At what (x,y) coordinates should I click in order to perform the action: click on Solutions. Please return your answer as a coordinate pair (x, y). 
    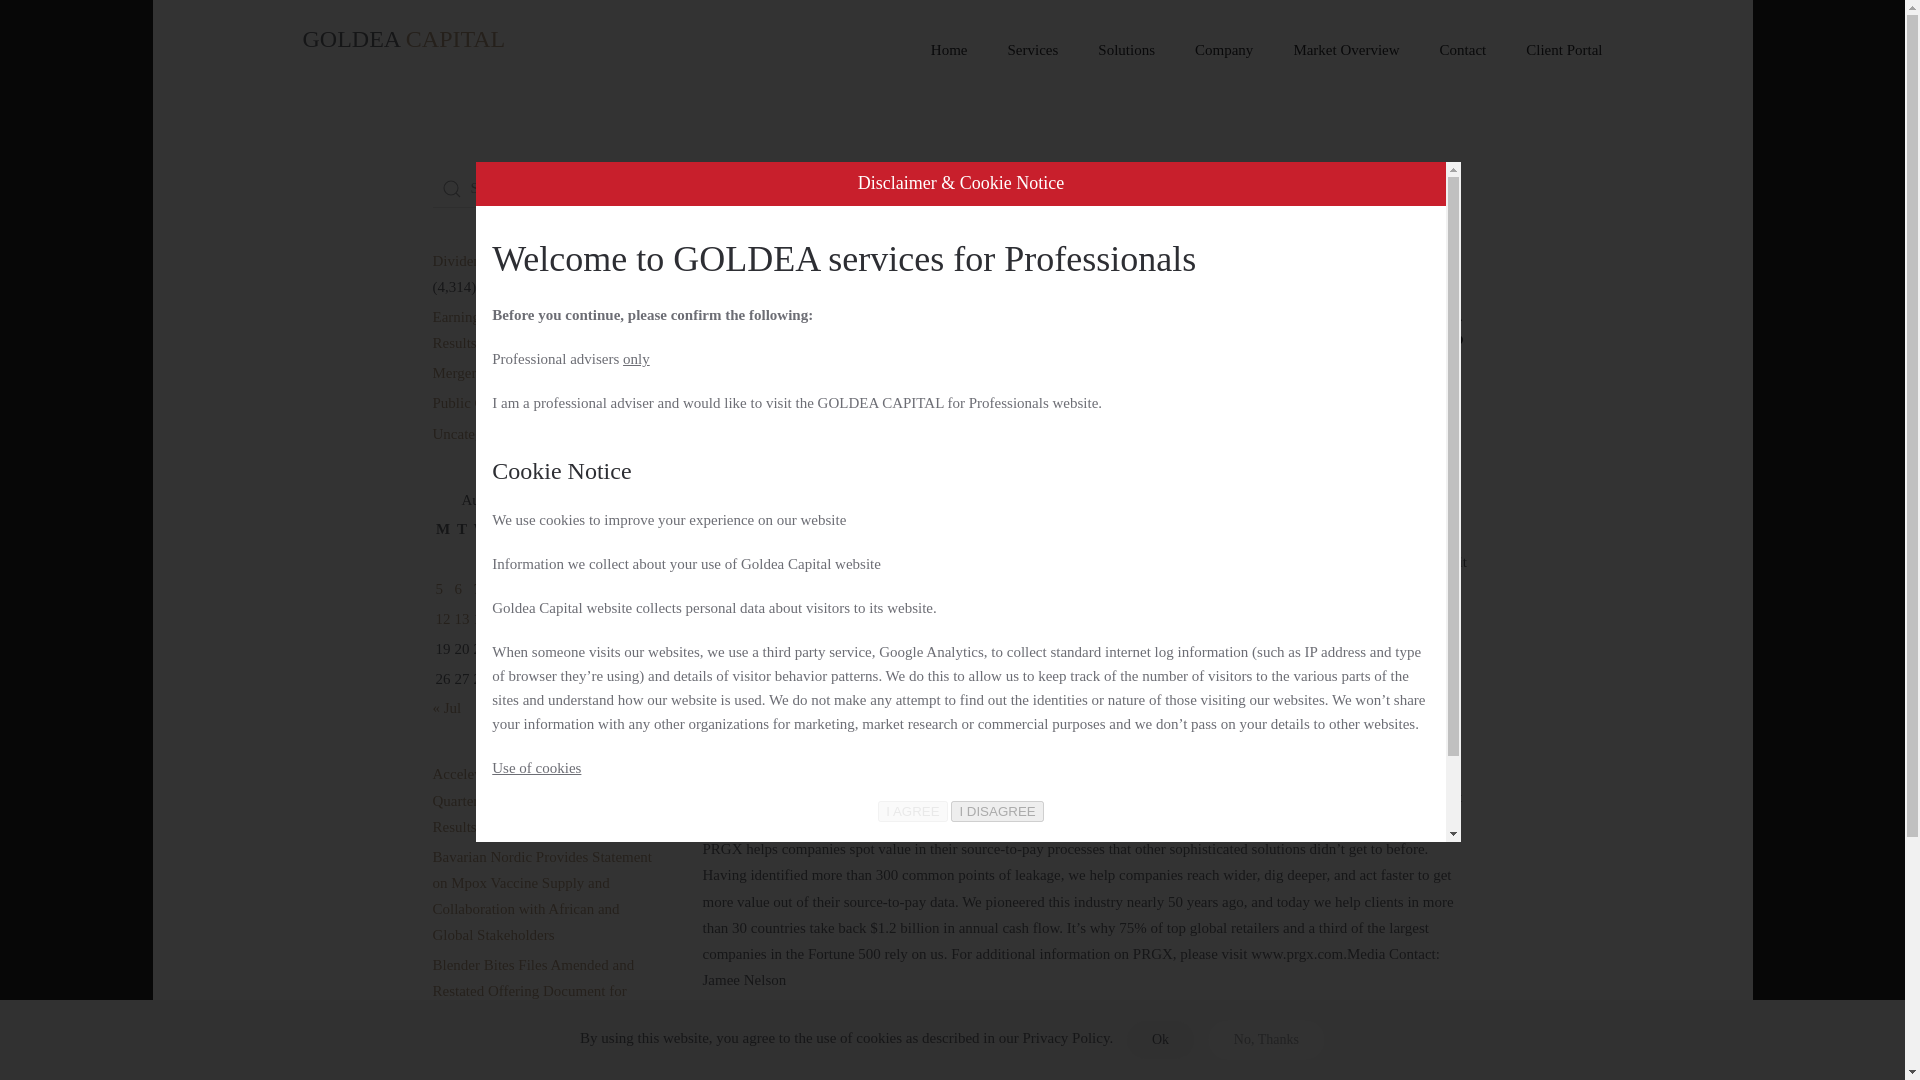
    Looking at the image, I should click on (1126, 50).